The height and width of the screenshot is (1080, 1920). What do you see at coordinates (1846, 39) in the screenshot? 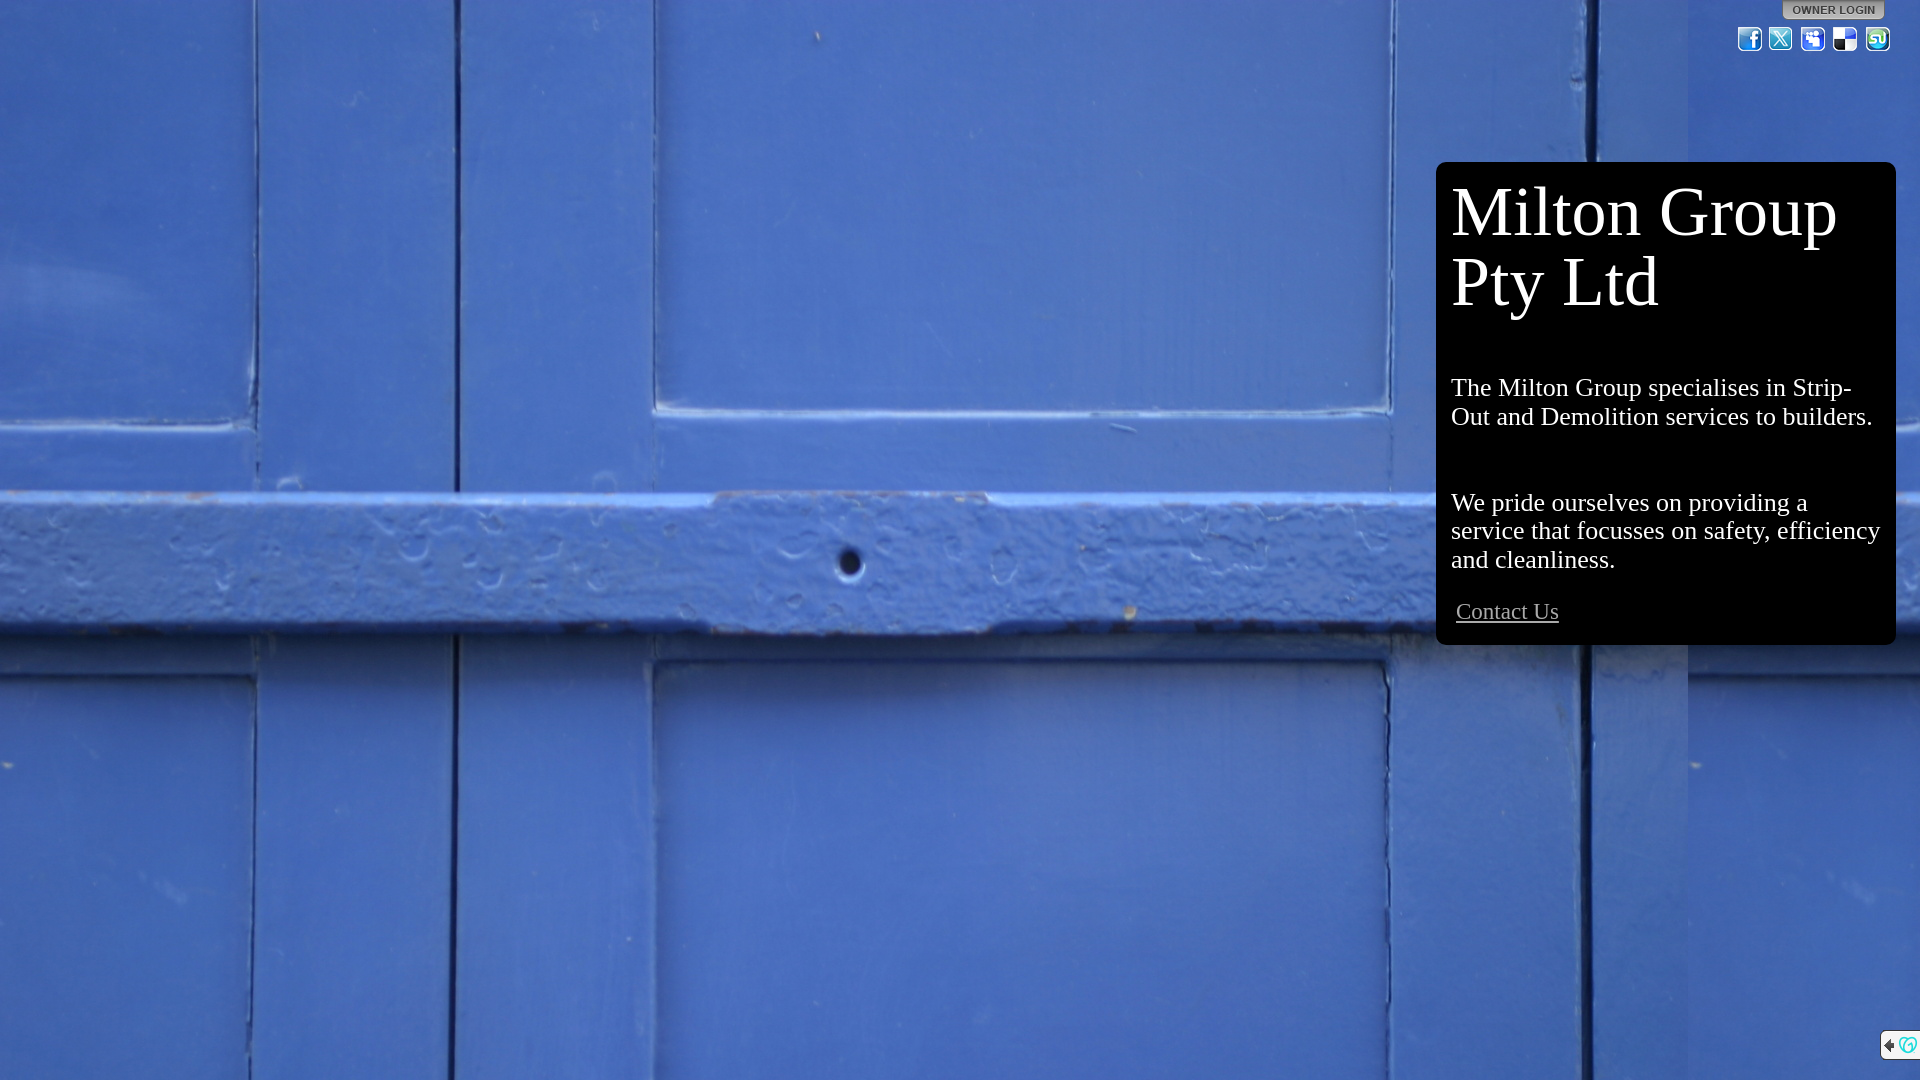
I see `Del.icio.us` at bounding box center [1846, 39].